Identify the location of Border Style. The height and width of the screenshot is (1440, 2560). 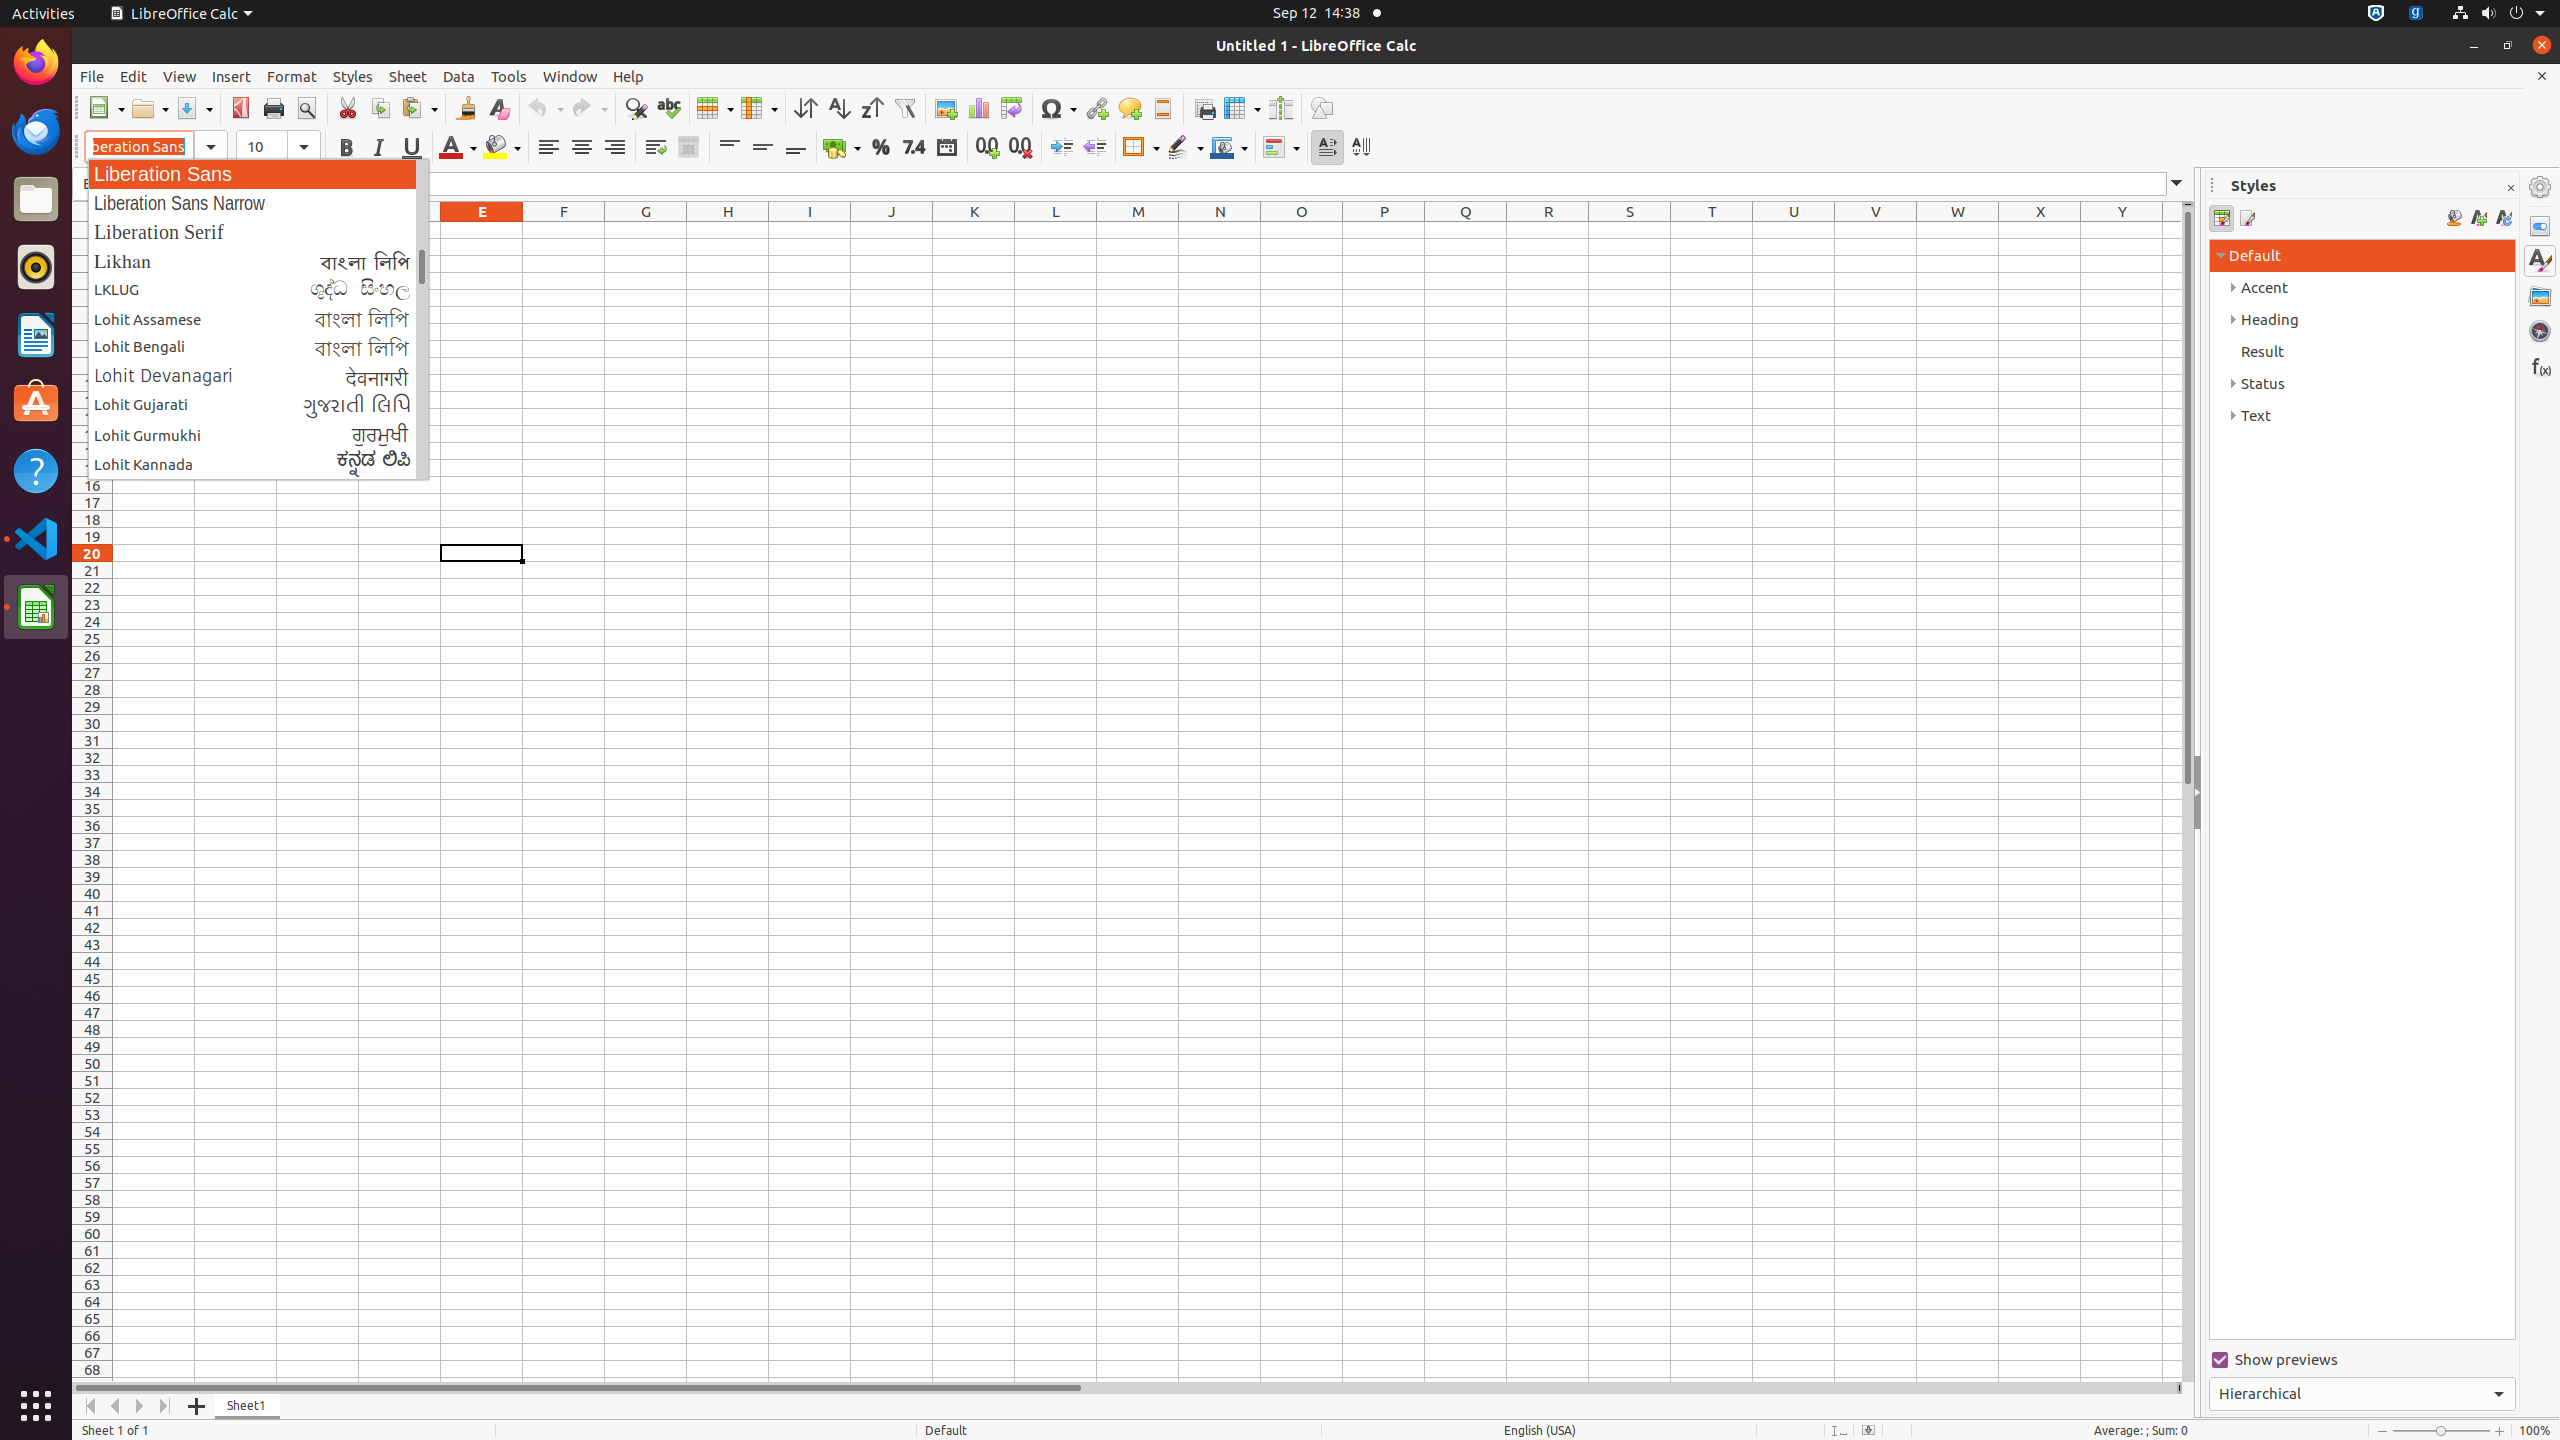
(1185, 148).